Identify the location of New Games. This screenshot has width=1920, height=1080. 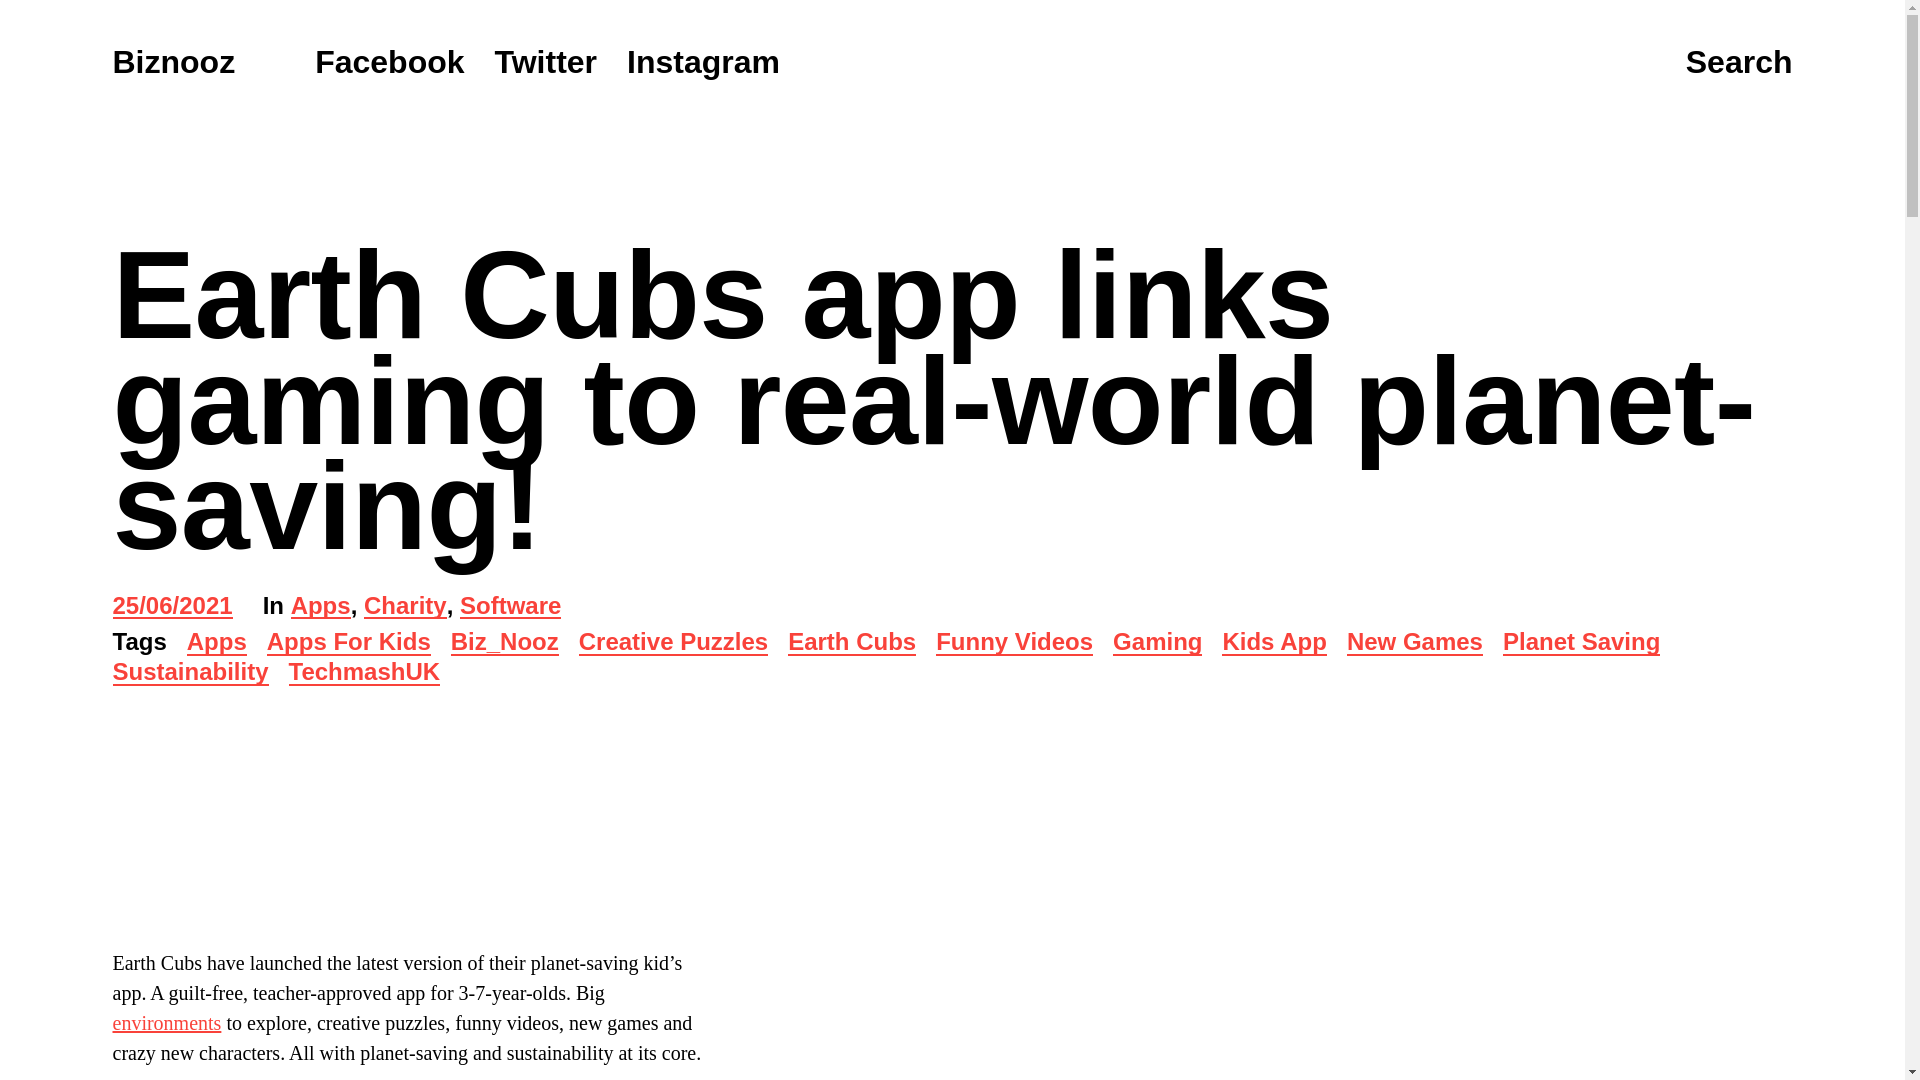
(1414, 642).